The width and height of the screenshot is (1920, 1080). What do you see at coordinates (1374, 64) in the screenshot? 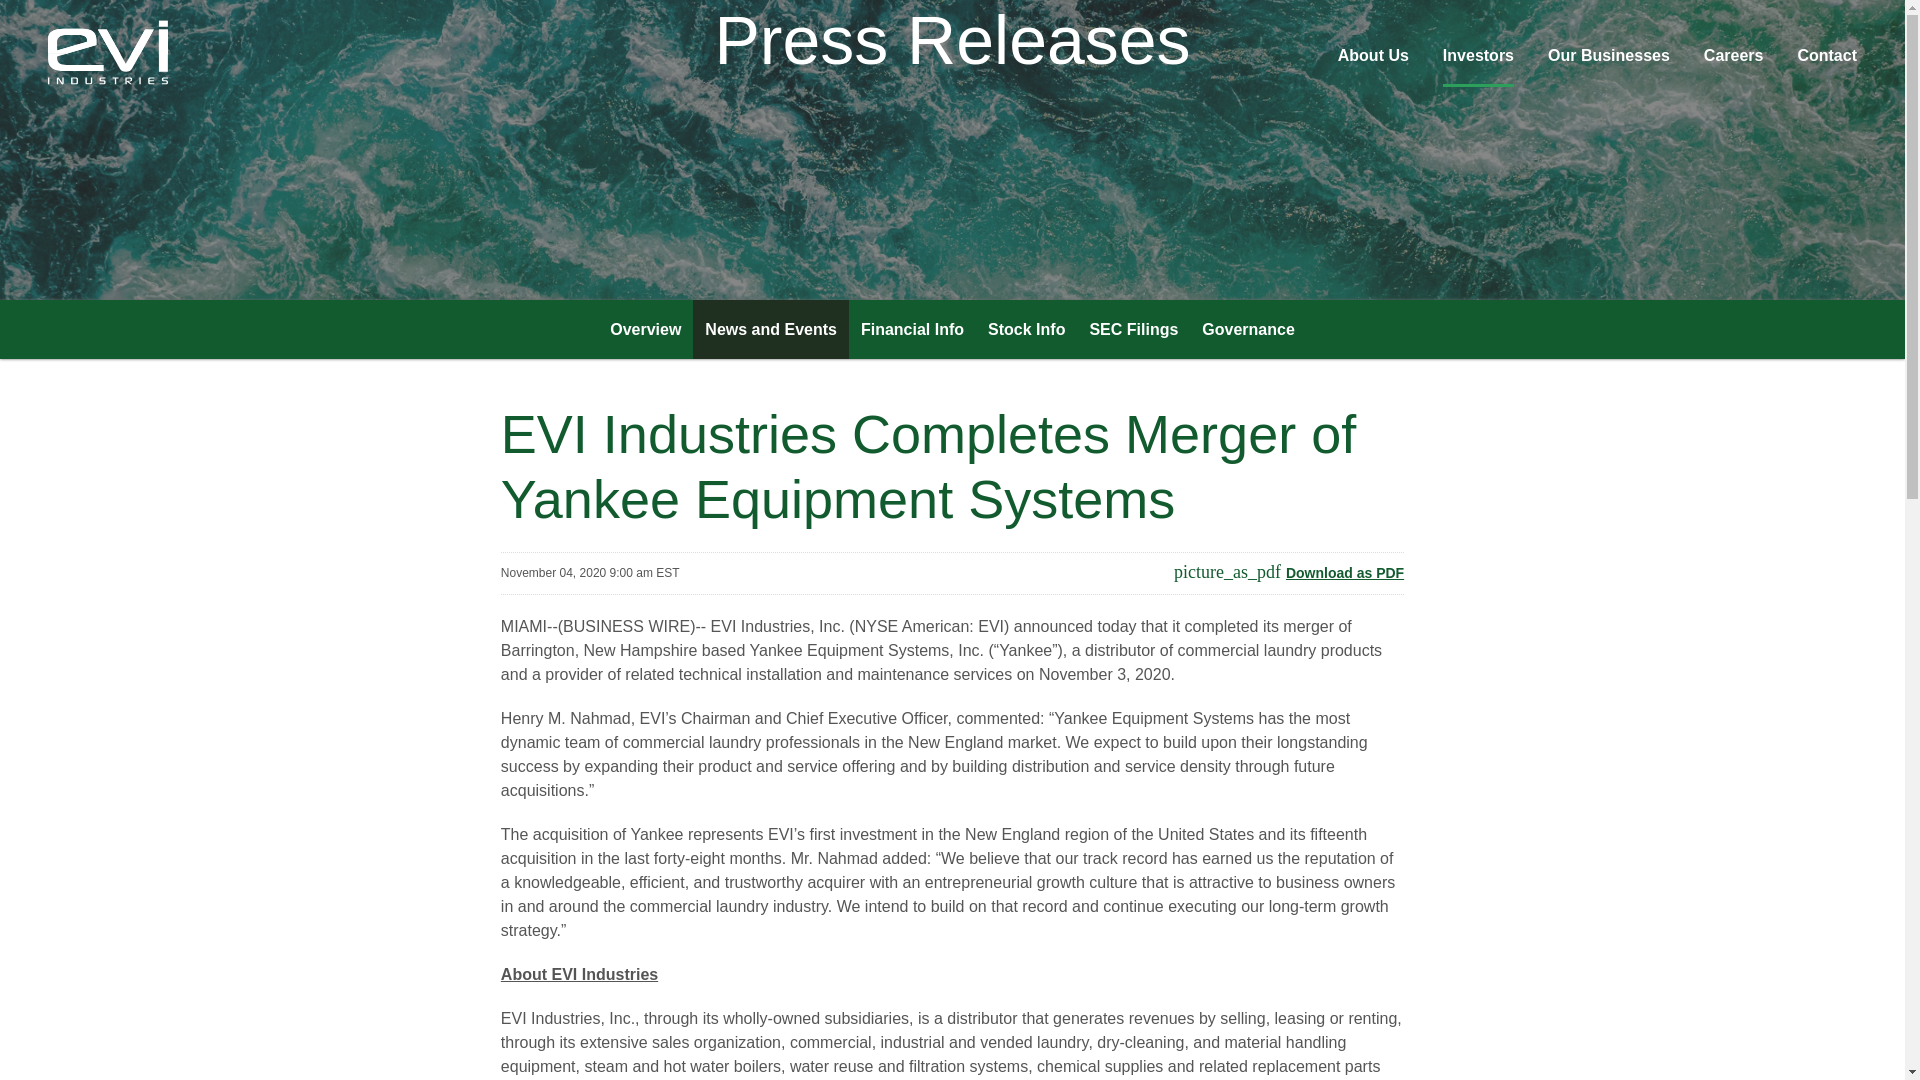
I see `About Us` at bounding box center [1374, 64].